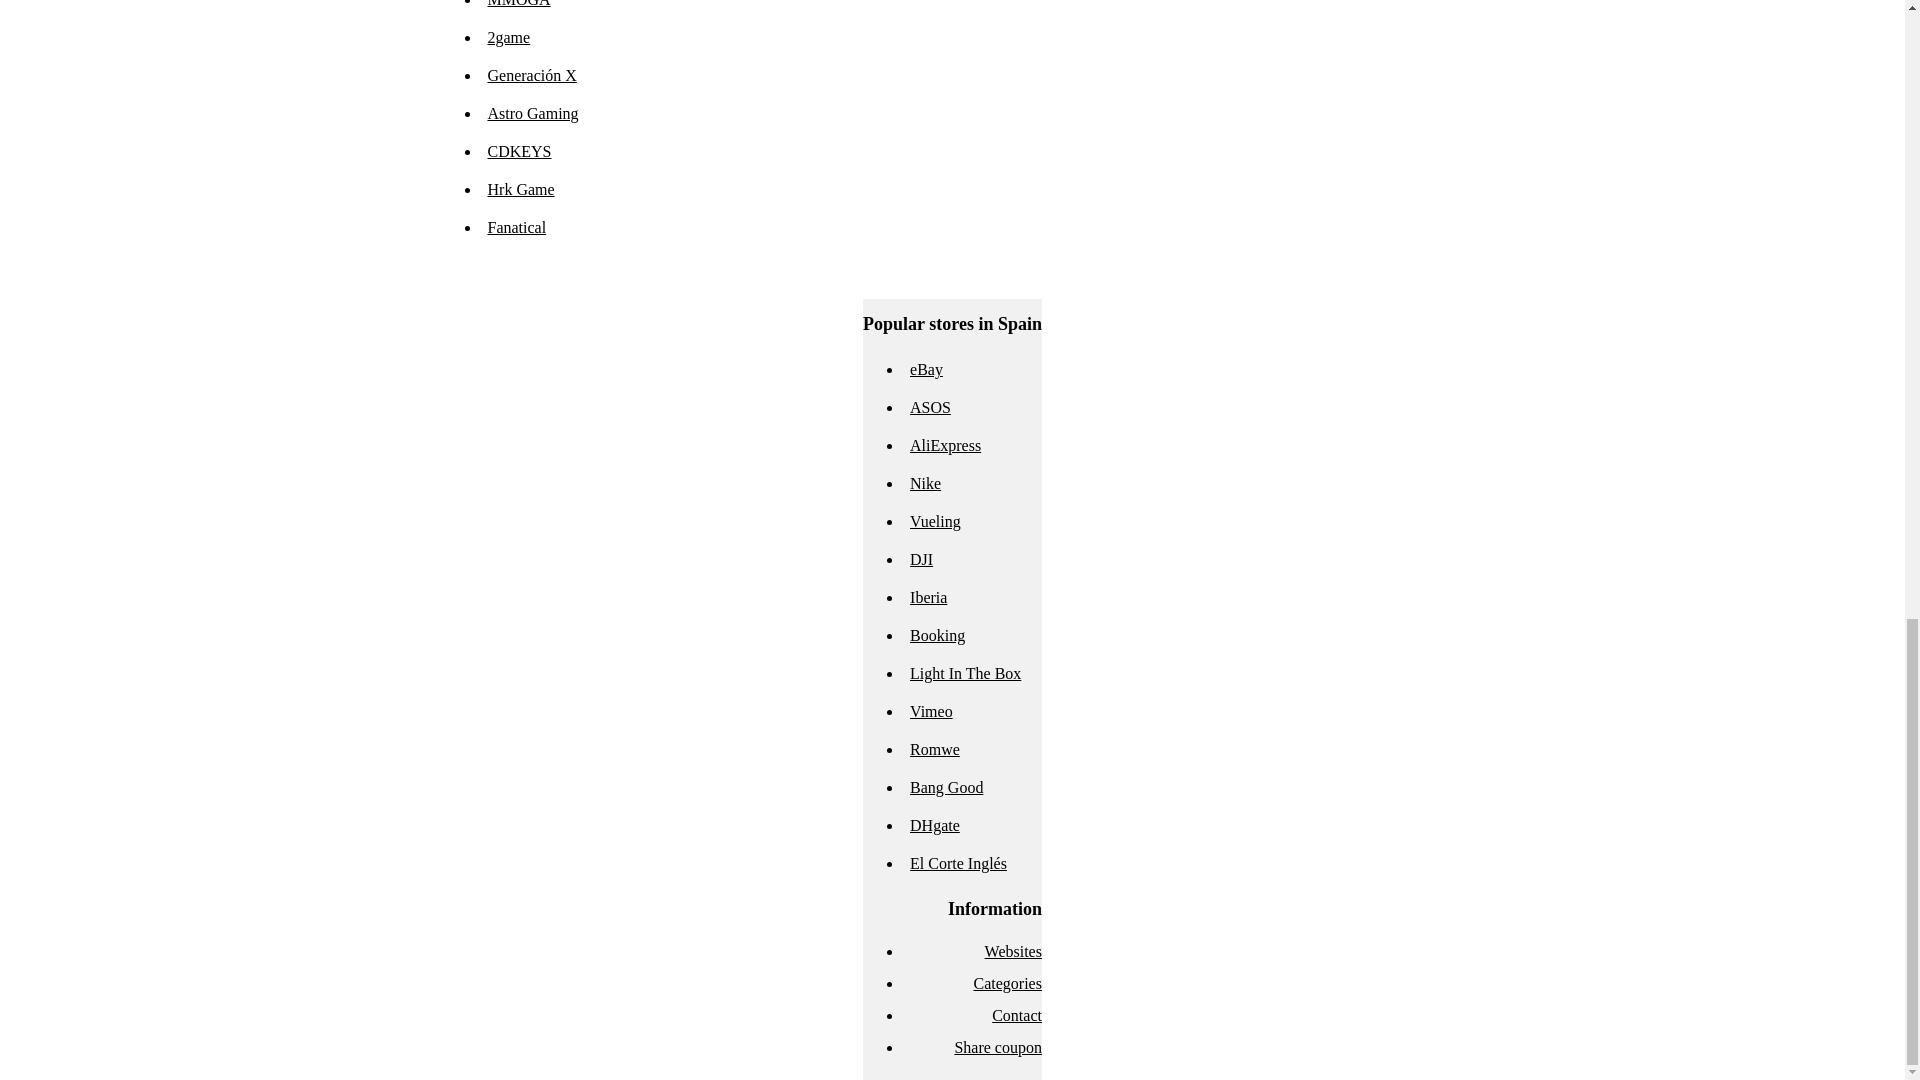 The image size is (1920, 1080). Describe the element at coordinates (938, 635) in the screenshot. I see `Booking` at that location.